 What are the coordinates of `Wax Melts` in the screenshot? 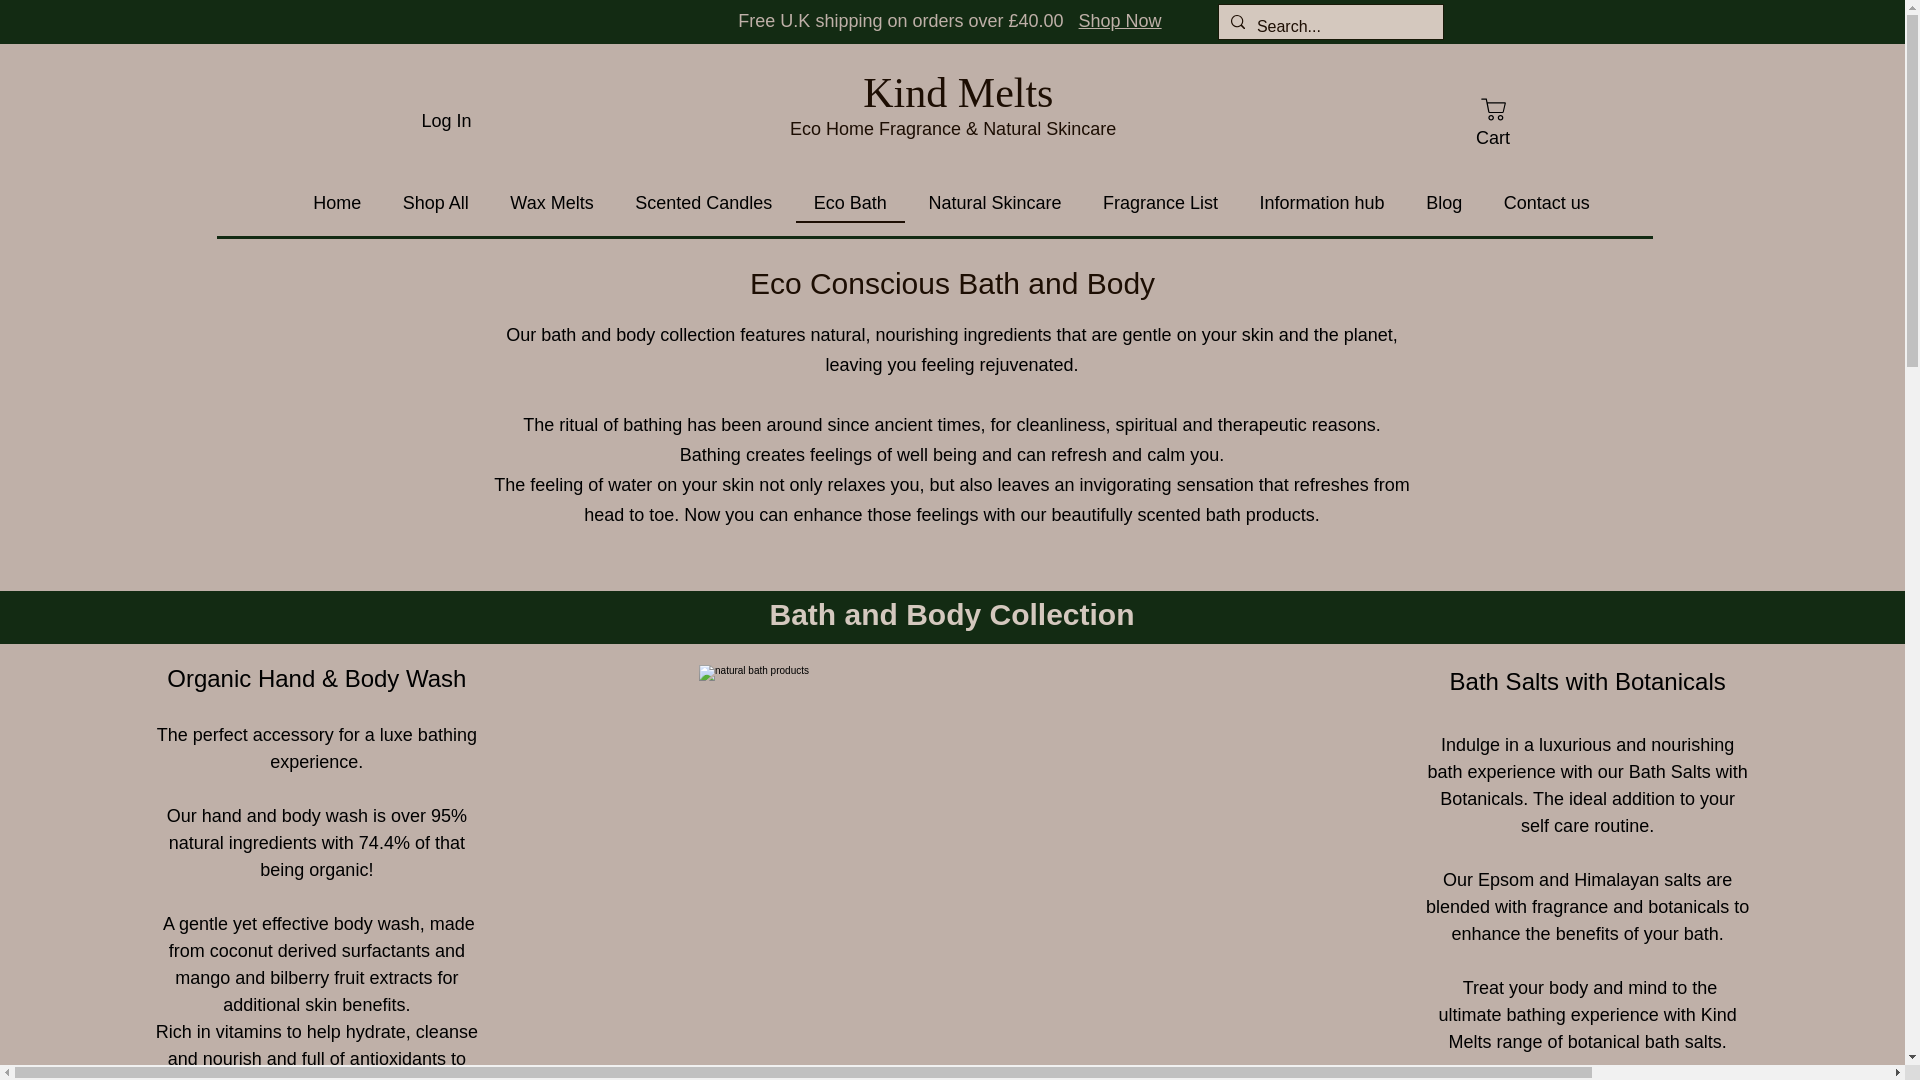 It's located at (552, 204).